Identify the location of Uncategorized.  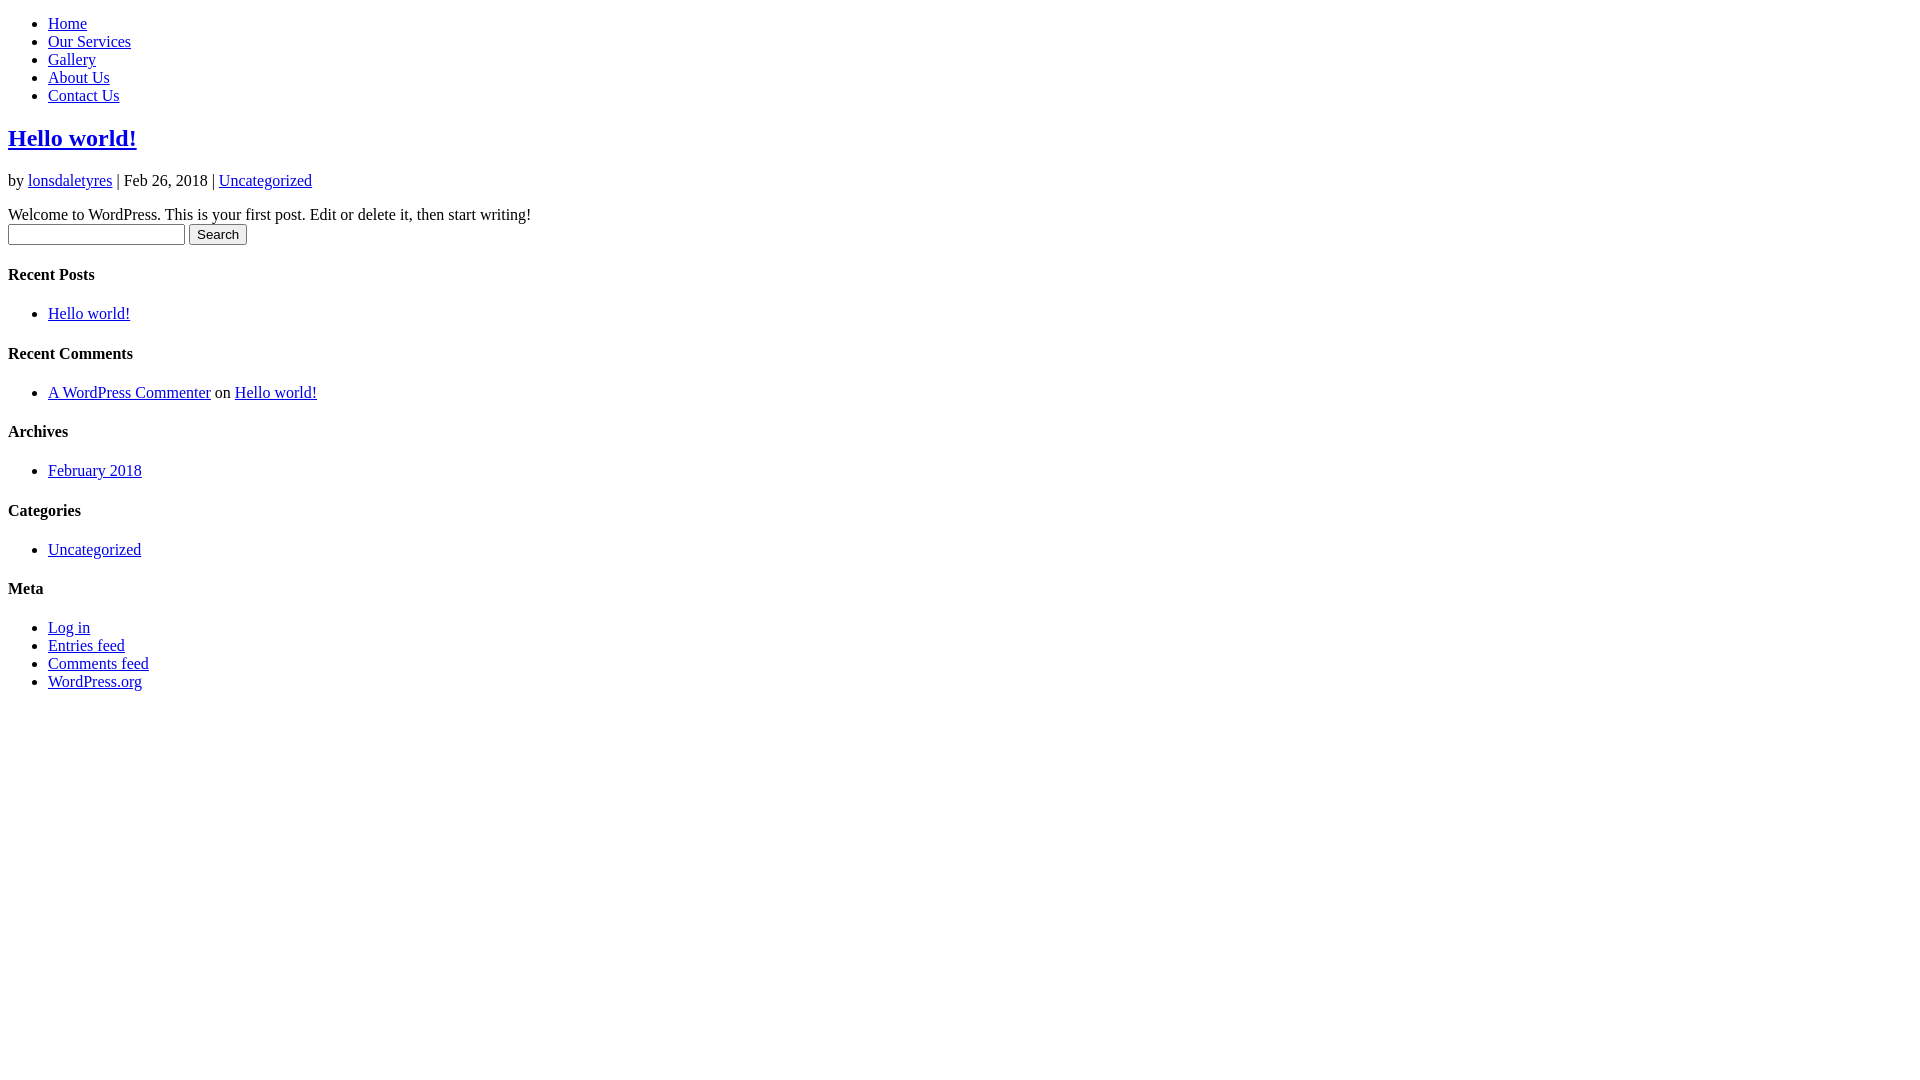
(266, 180).